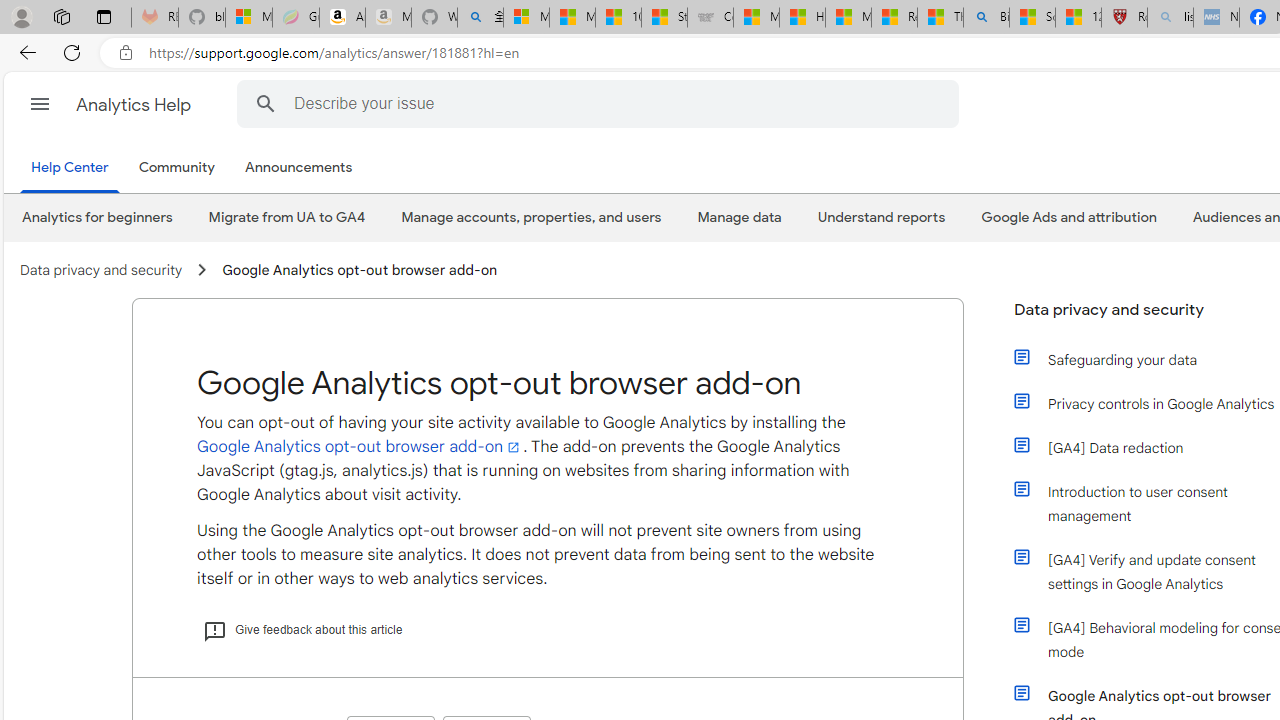  I want to click on Robert H. Shmerling, MD - Harvard Health, so click(1124, 18).